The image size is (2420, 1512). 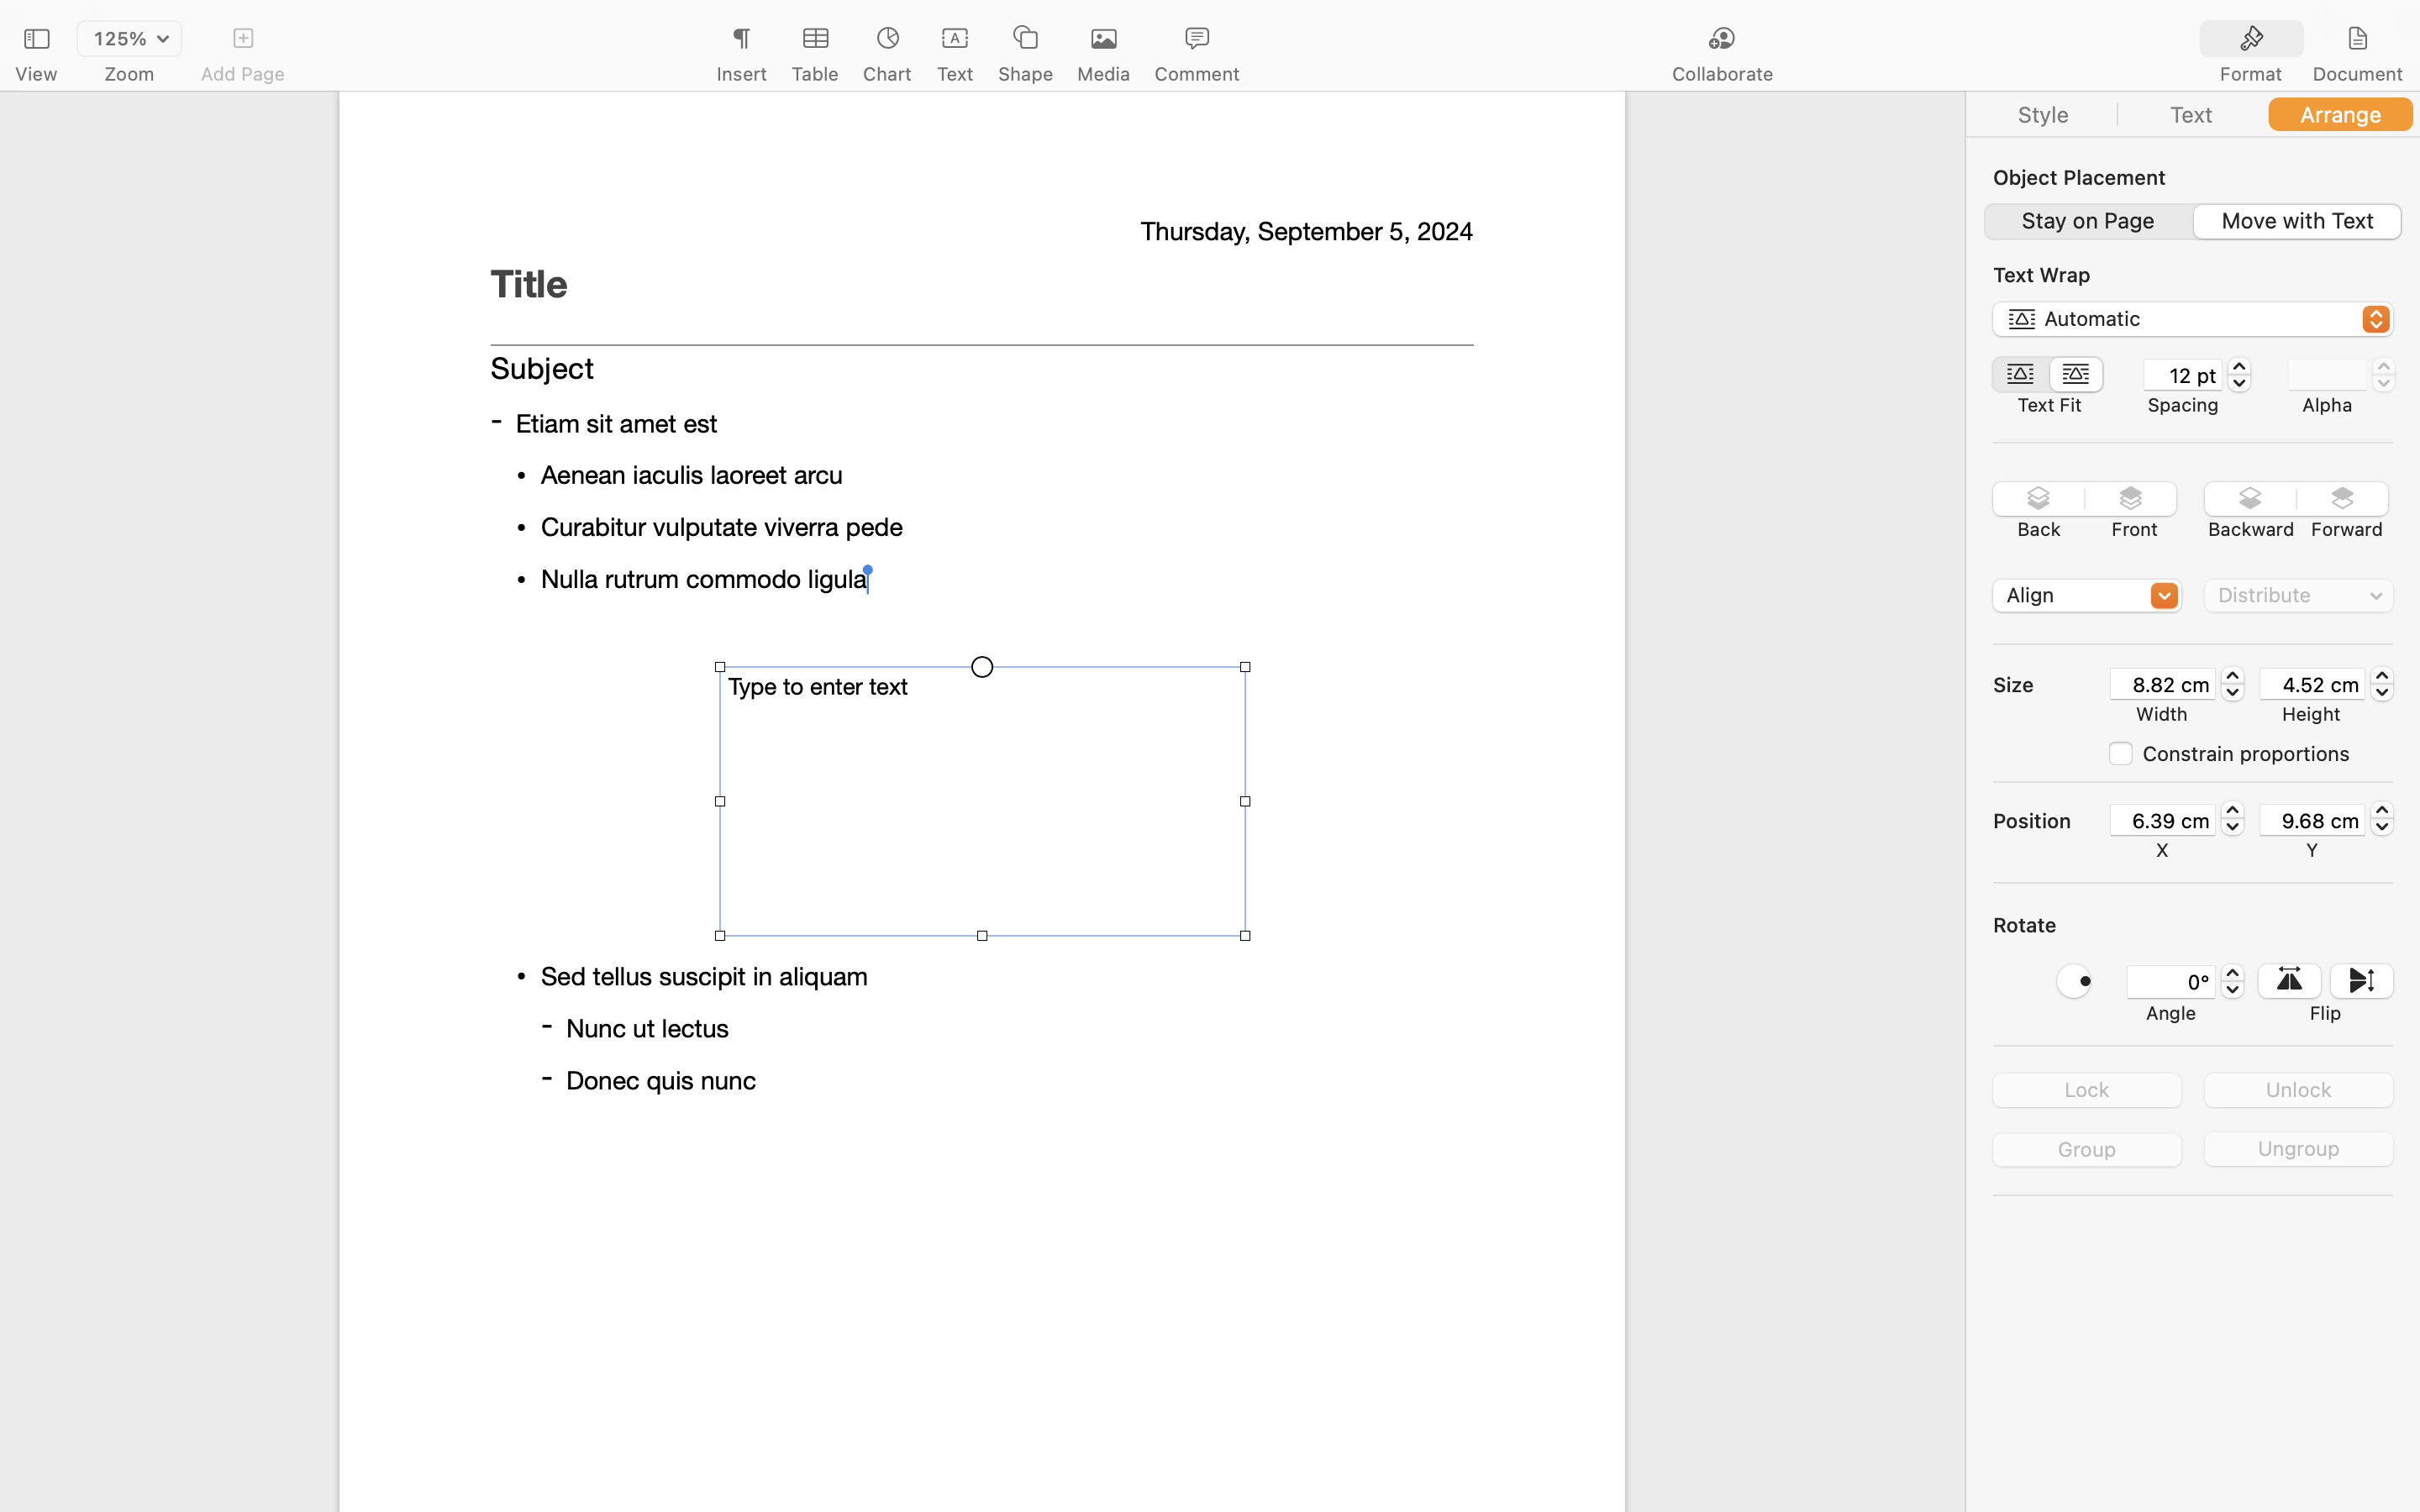 I want to click on Width, so click(x=2162, y=714).